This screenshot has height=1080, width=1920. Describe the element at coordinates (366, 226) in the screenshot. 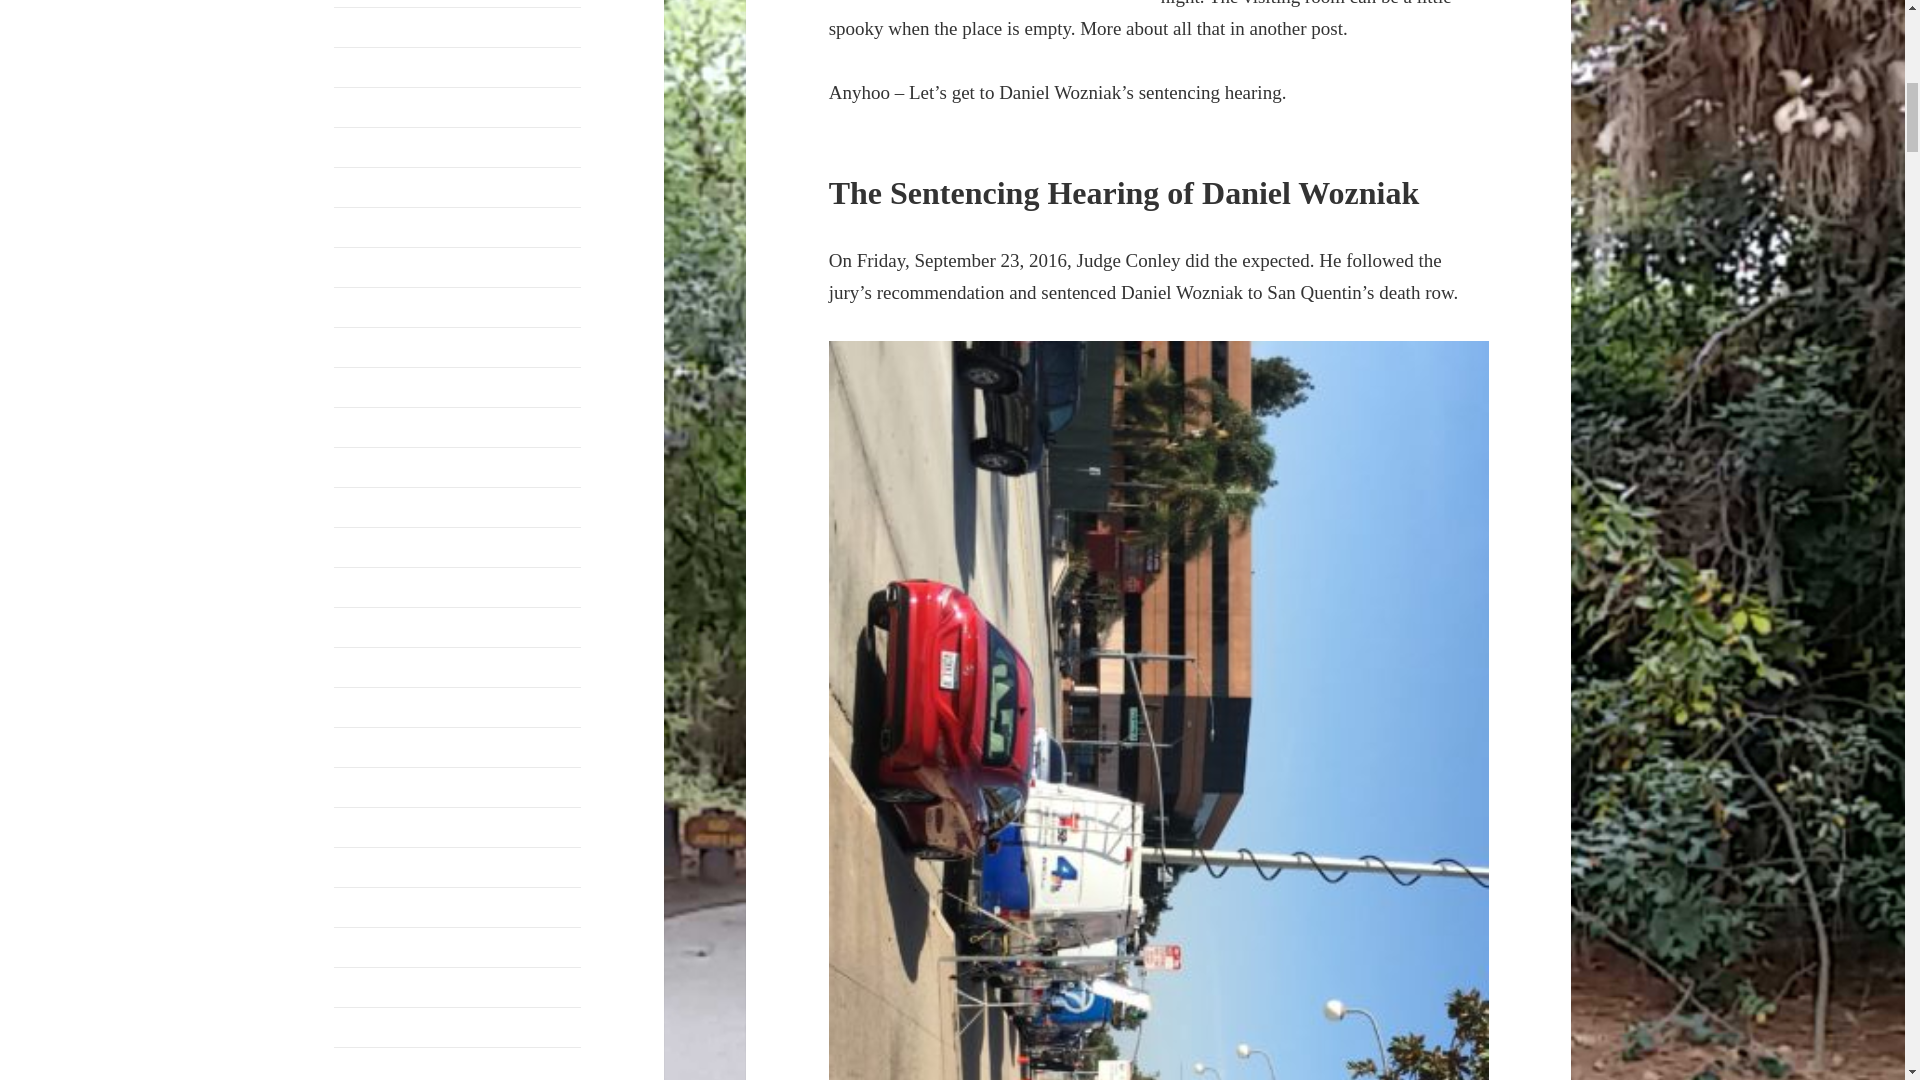

I see `June 2020` at that location.